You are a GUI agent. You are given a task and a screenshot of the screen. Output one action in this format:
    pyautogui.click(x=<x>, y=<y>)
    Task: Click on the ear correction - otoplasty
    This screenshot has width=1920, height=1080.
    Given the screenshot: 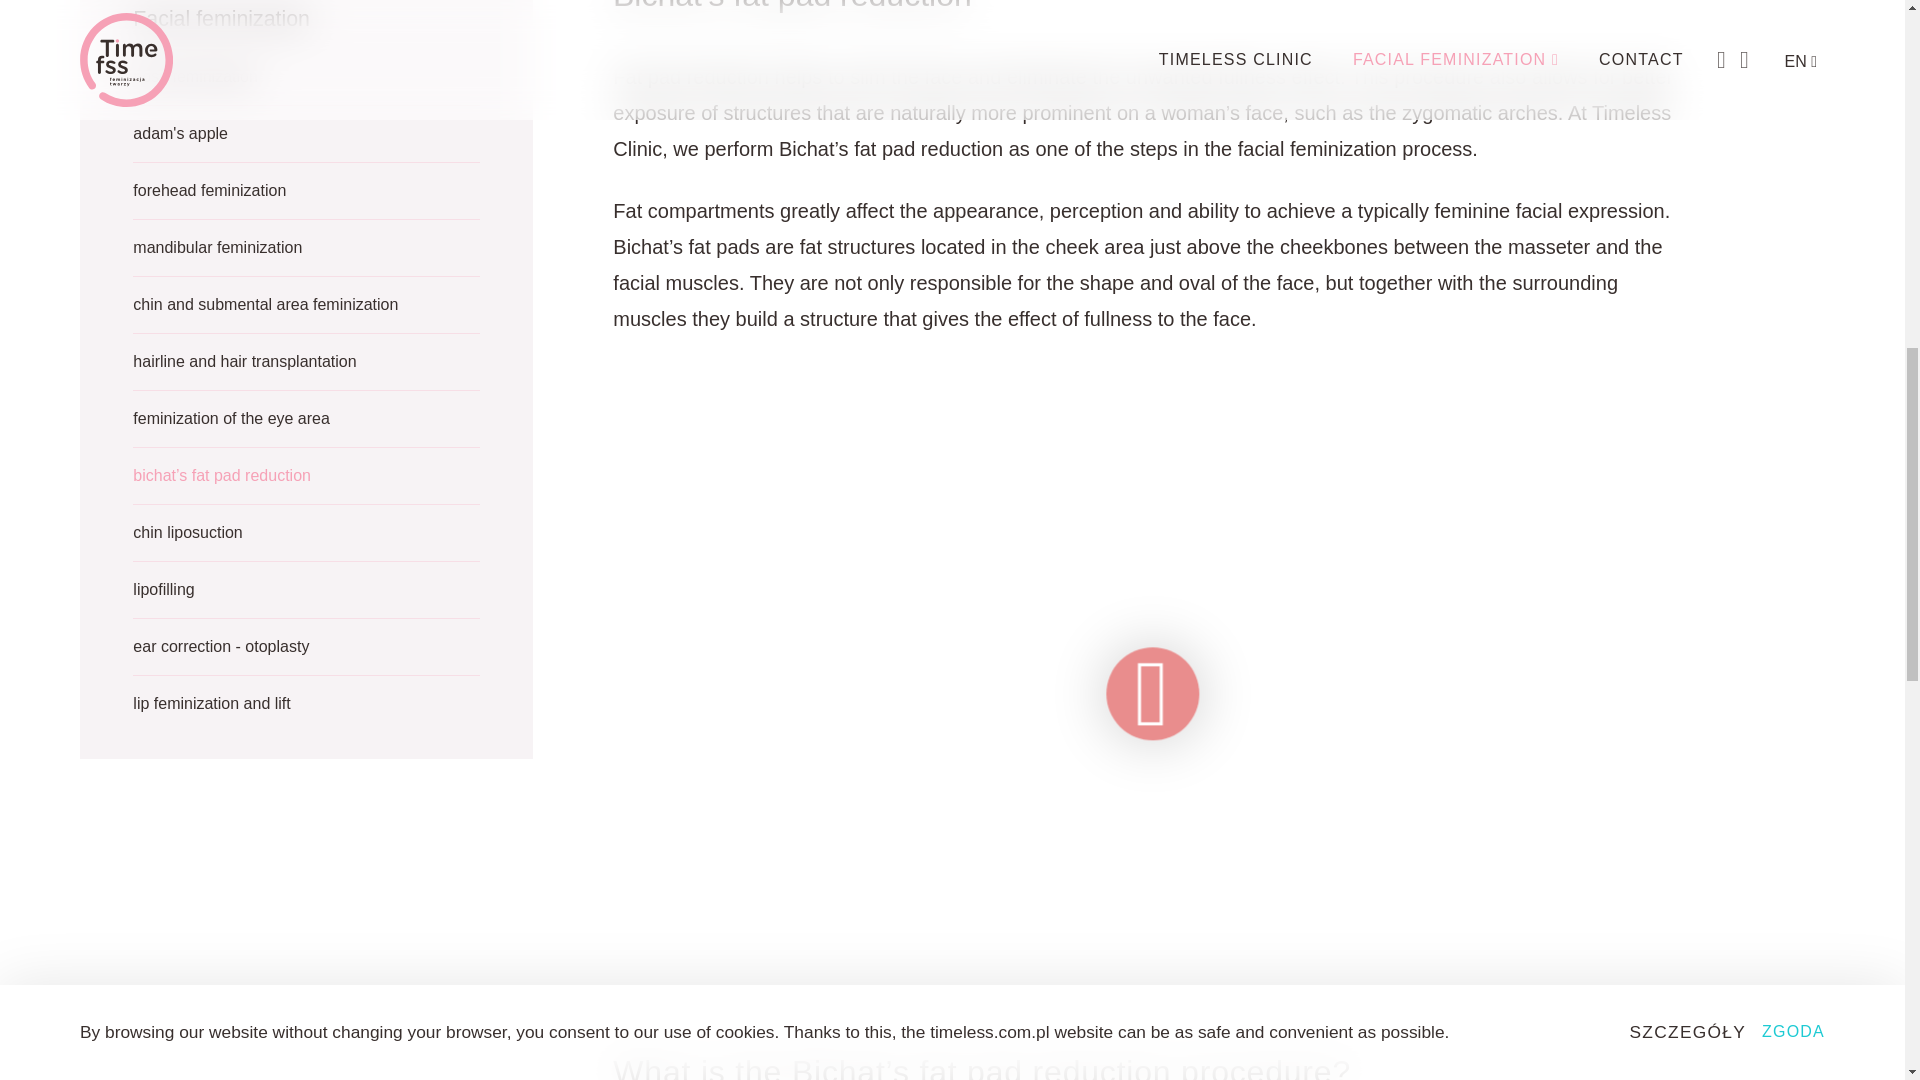 What is the action you would take?
    pyautogui.click(x=306, y=656)
    